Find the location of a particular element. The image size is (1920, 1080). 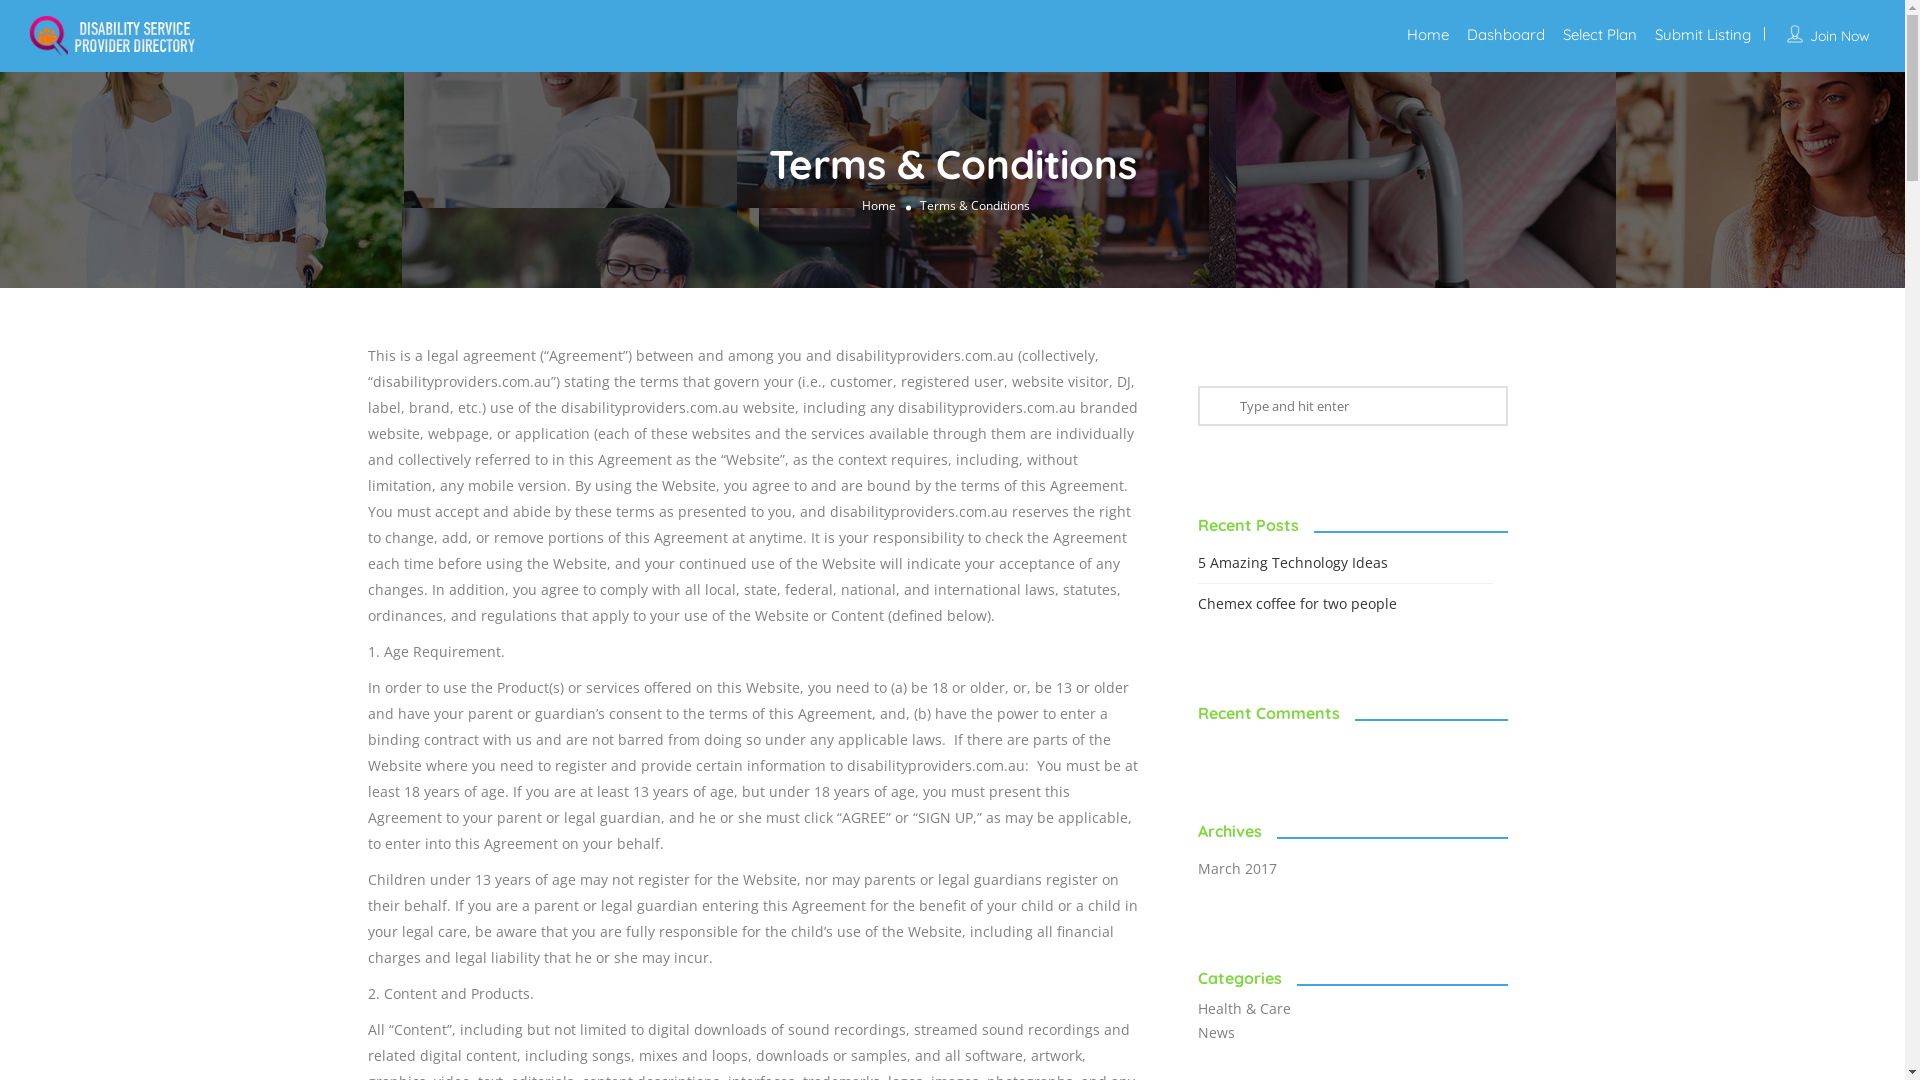

Join Now is located at coordinates (1840, 36).